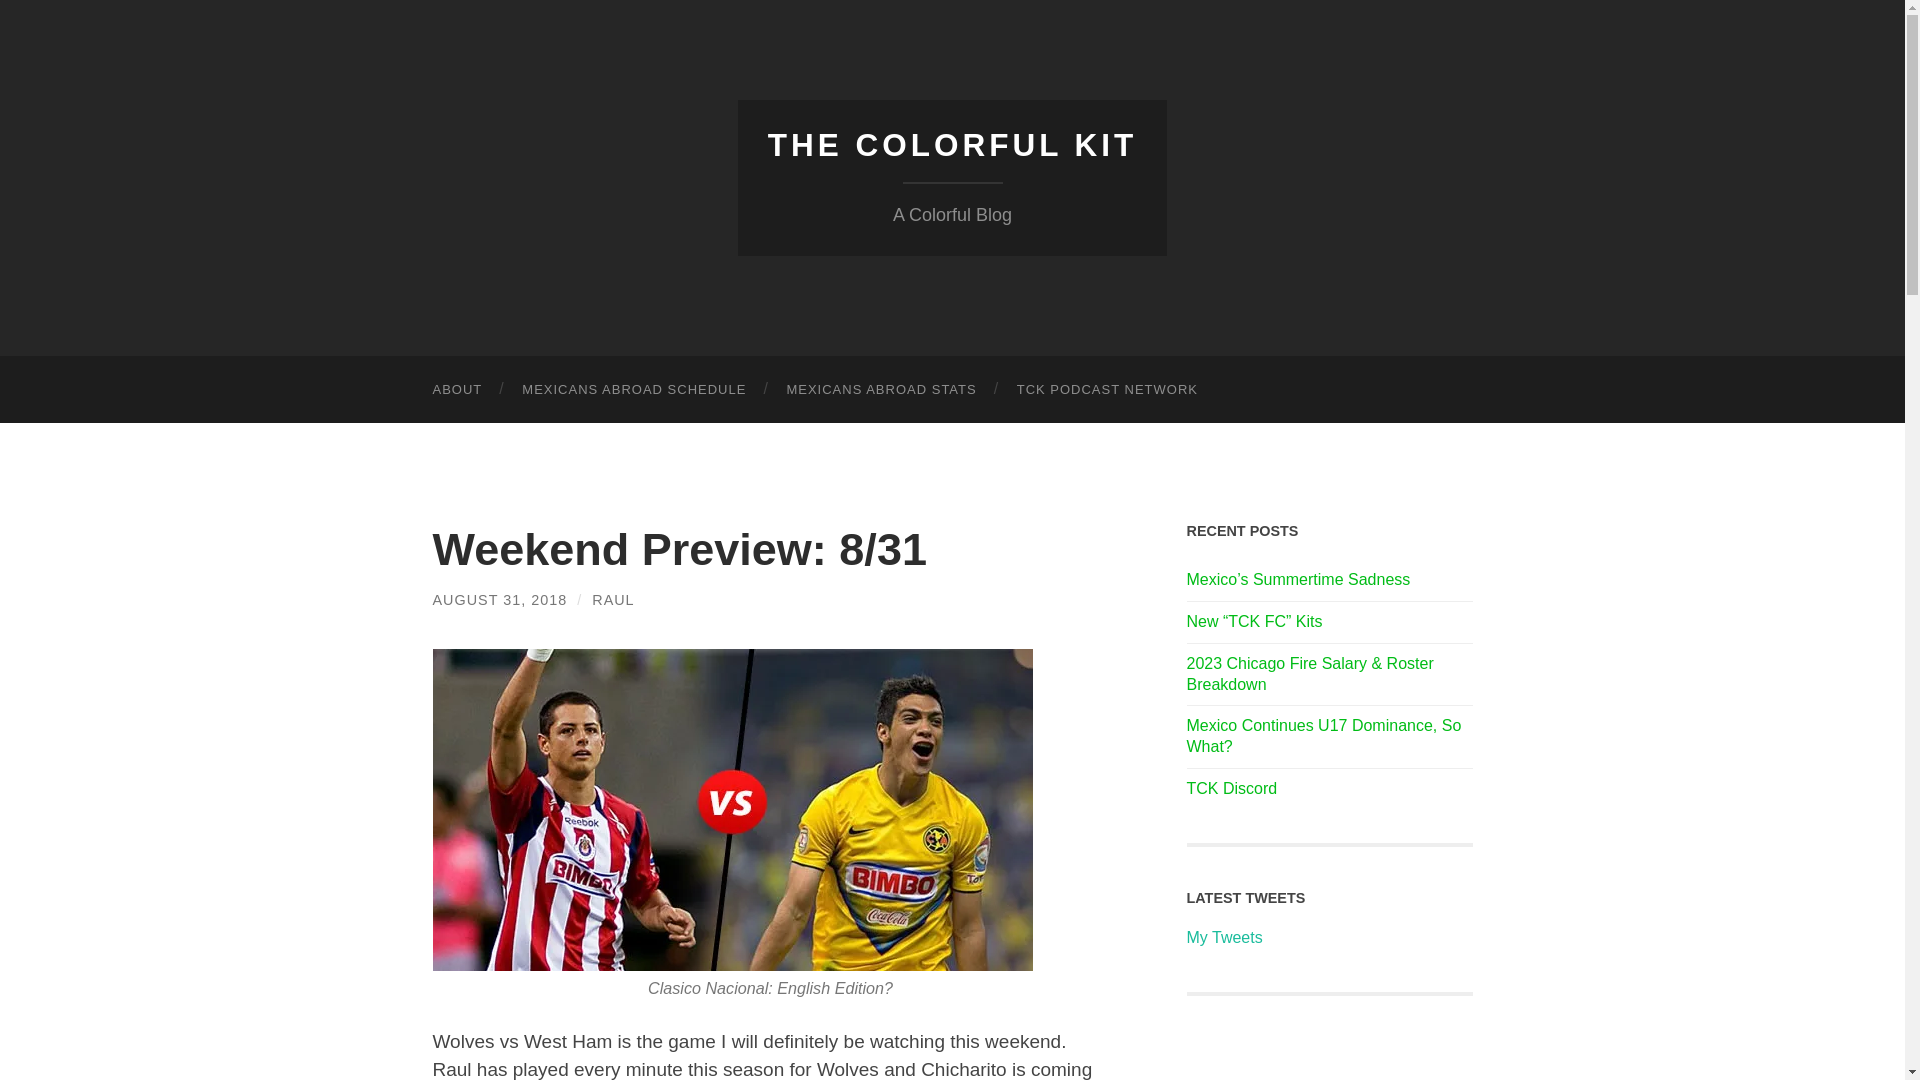  What do you see at coordinates (953, 145) in the screenshot?
I see `THE COLORFUL KIT` at bounding box center [953, 145].